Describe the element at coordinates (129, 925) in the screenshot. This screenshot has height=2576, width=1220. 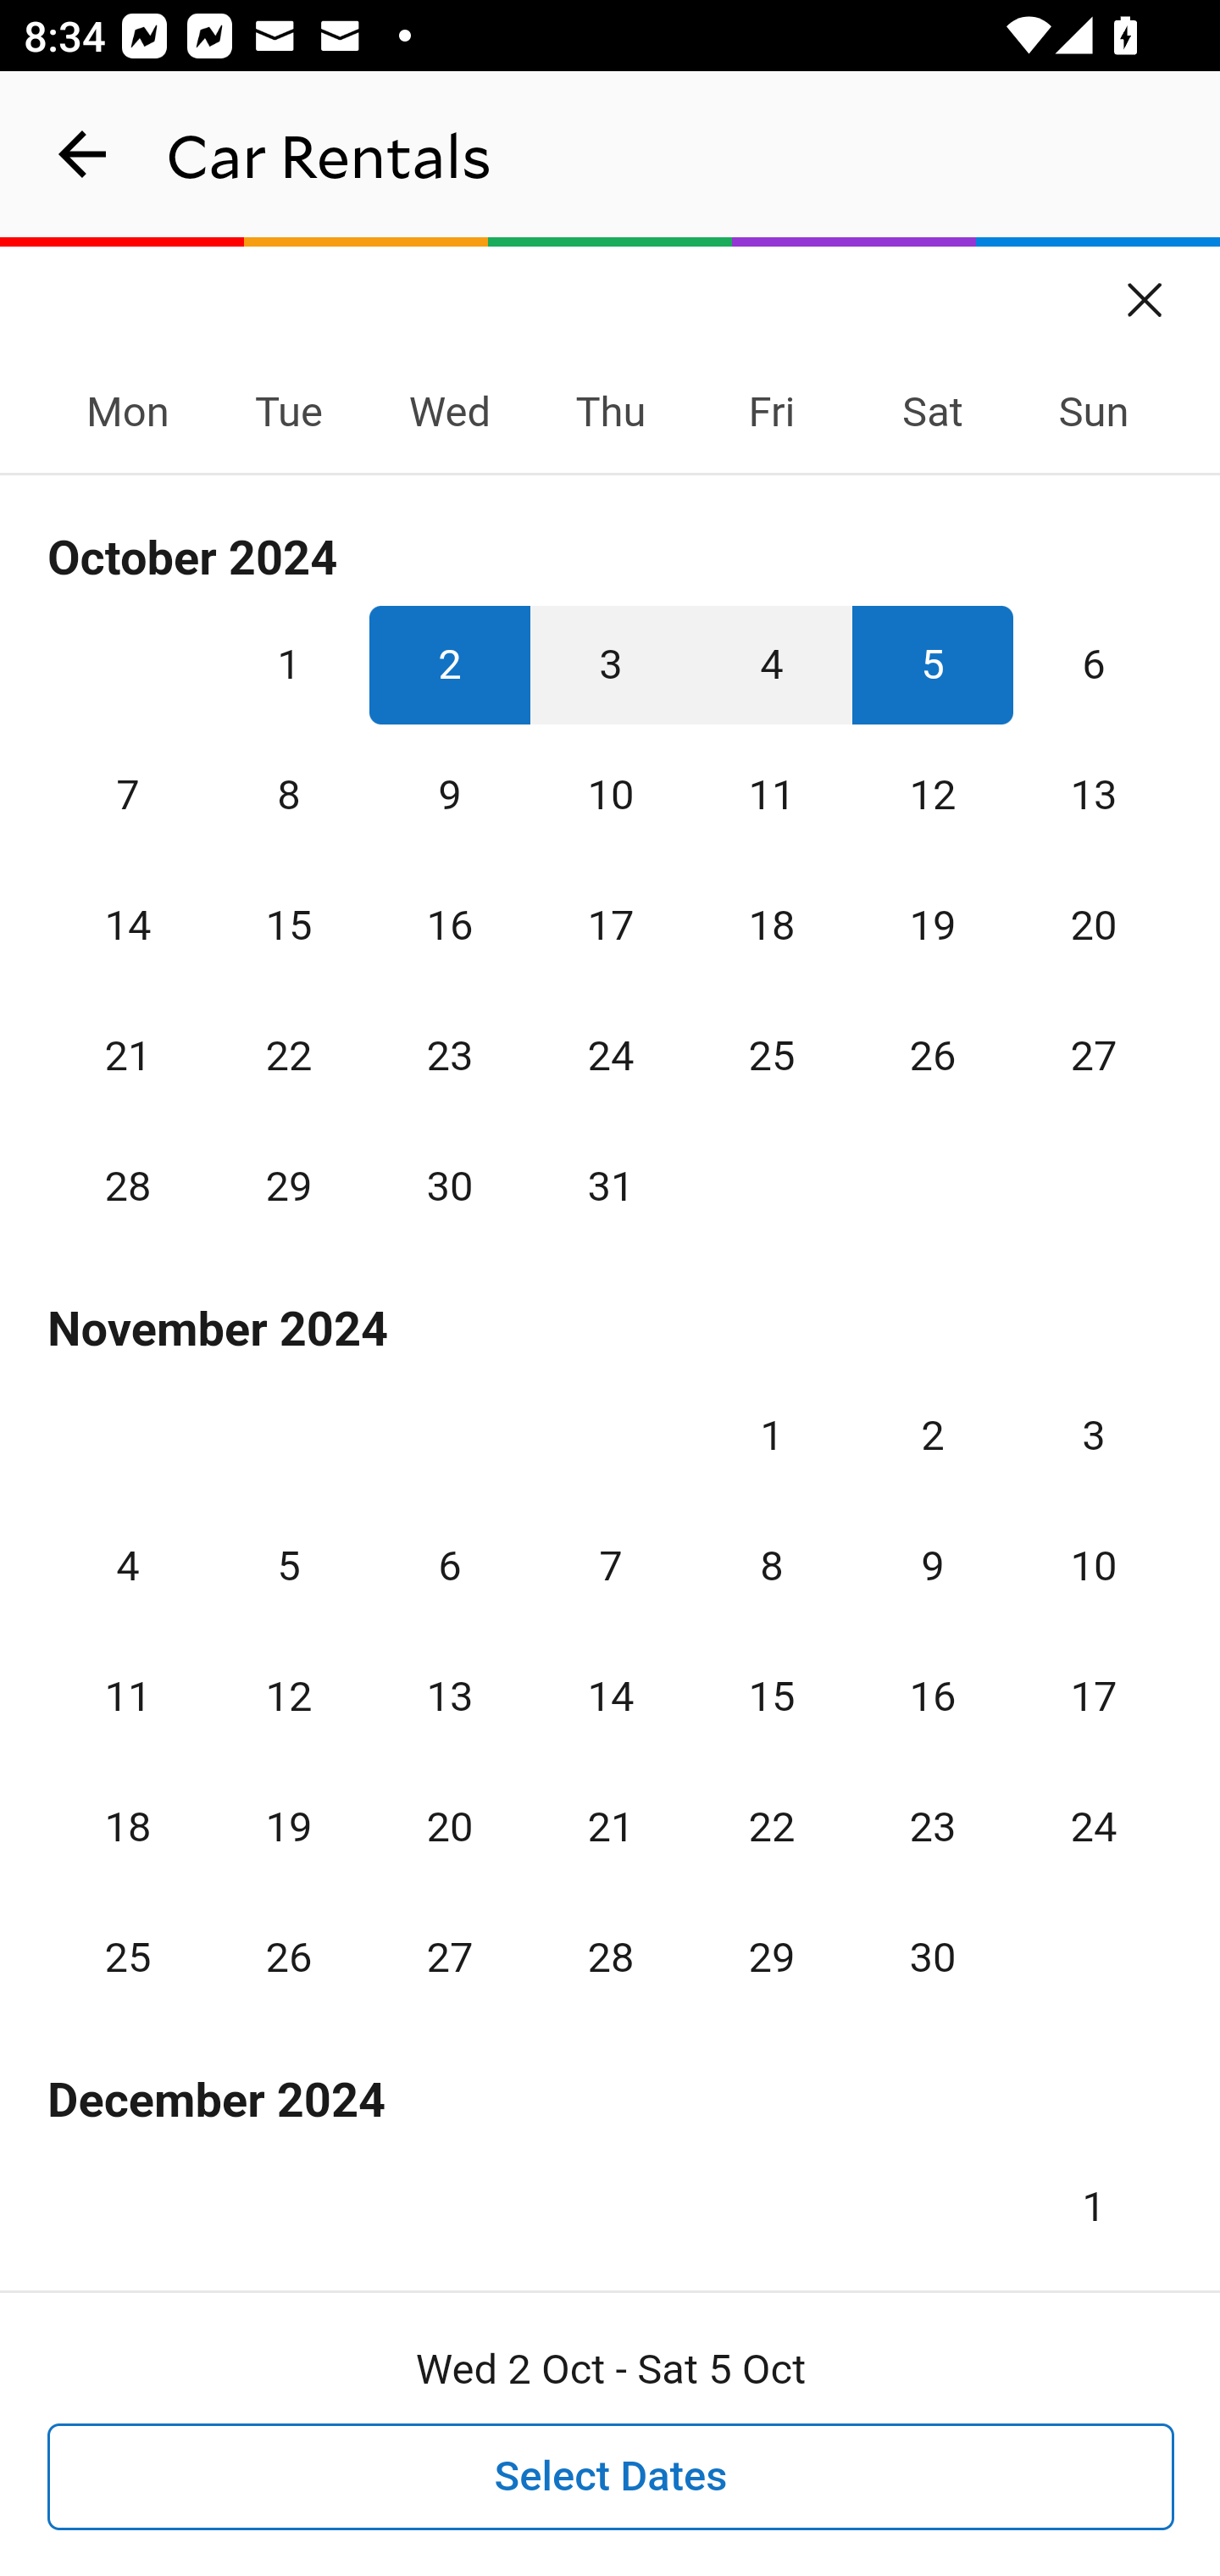
I see `14 October 2024` at that location.